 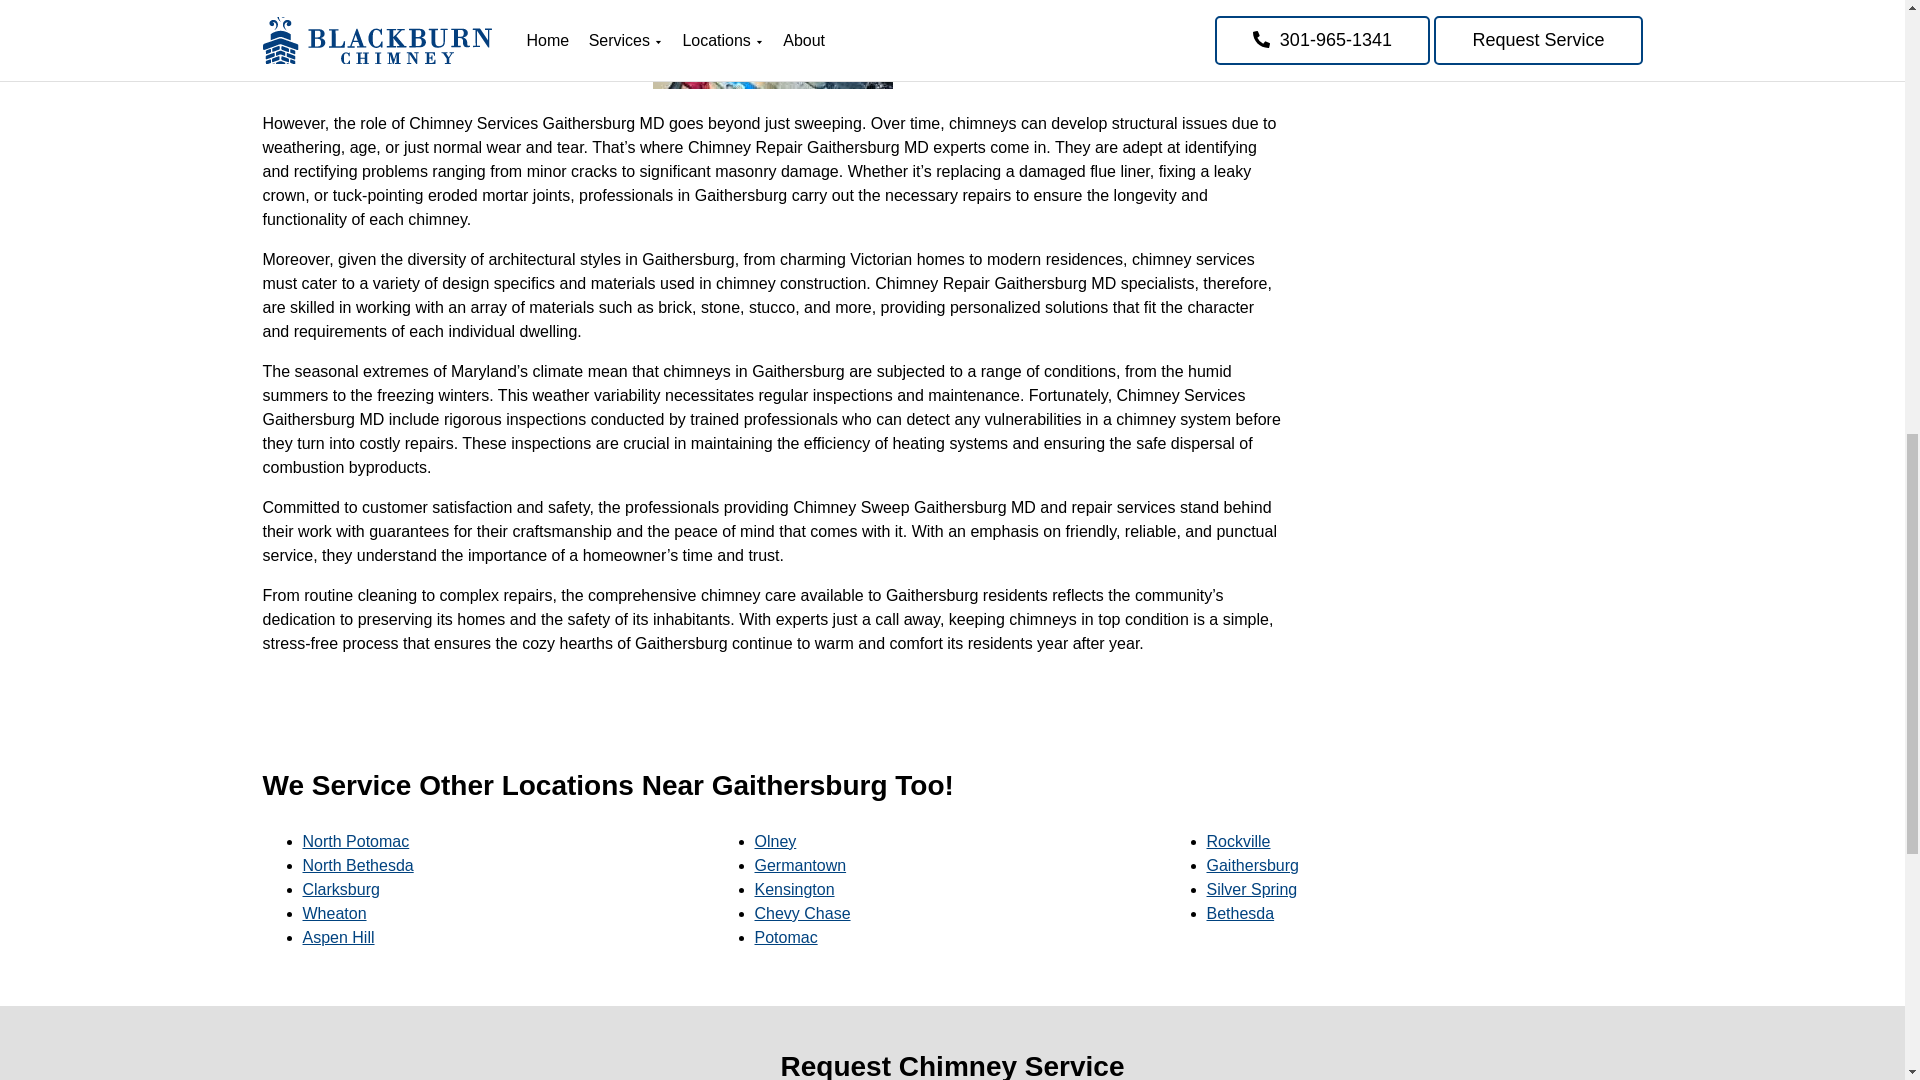 What do you see at coordinates (354, 840) in the screenshot?
I see `North Potomac` at bounding box center [354, 840].